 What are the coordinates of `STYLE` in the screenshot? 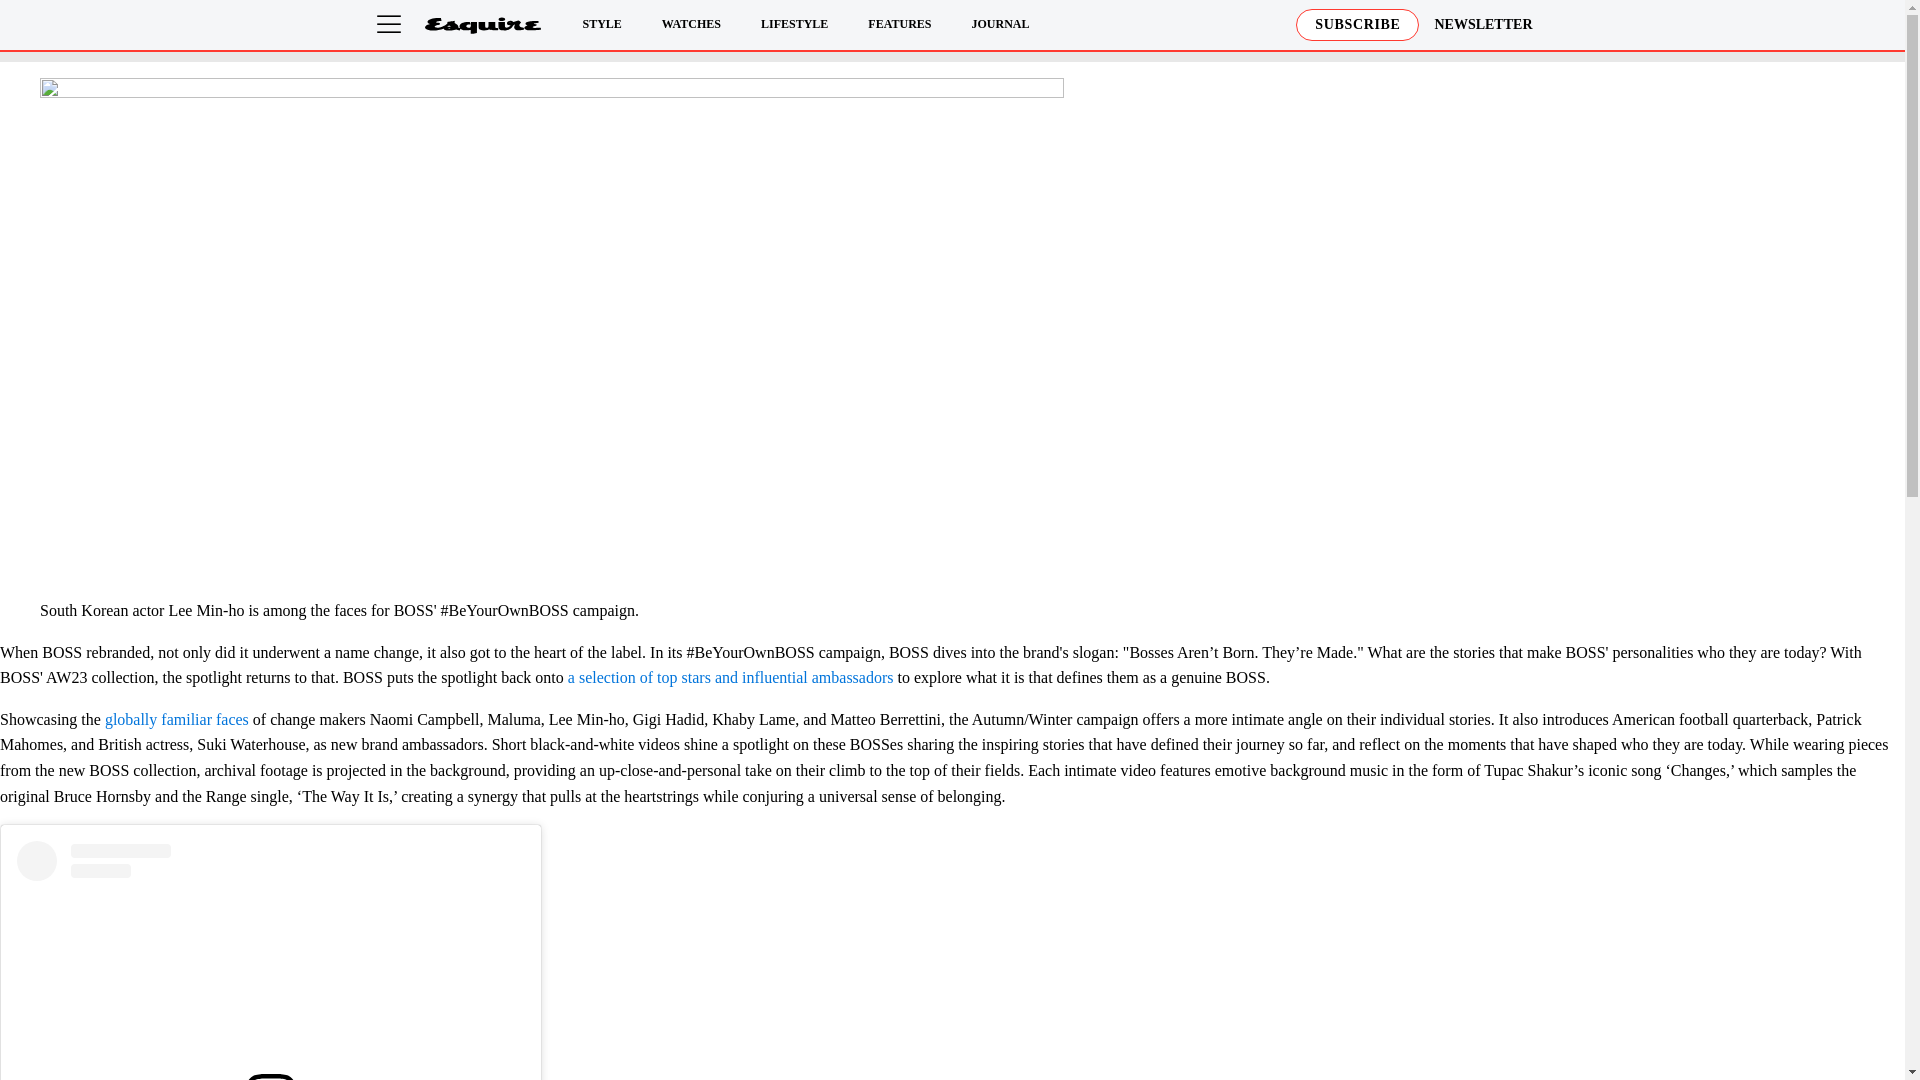 It's located at (600, 24).